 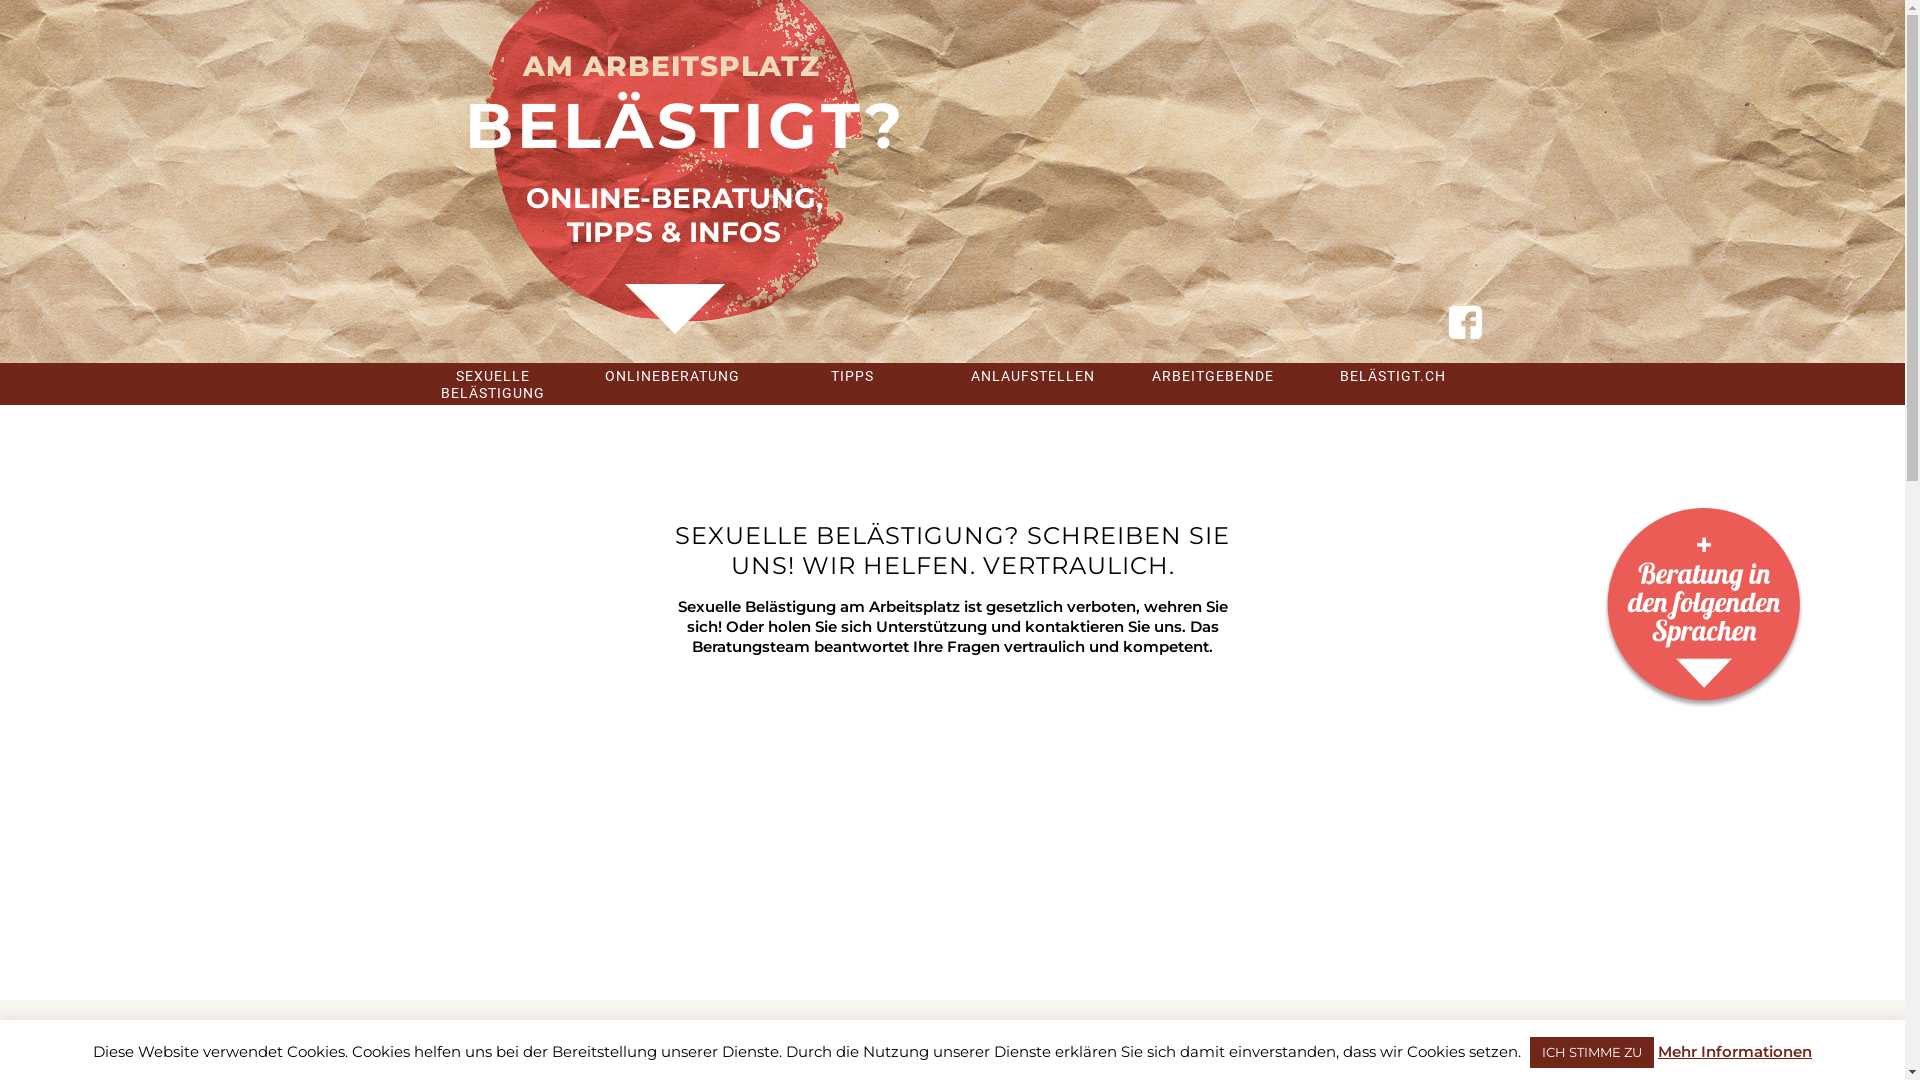 What do you see at coordinates (1592, 1052) in the screenshot?
I see `ICH STIMME ZU` at bounding box center [1592, 1052].